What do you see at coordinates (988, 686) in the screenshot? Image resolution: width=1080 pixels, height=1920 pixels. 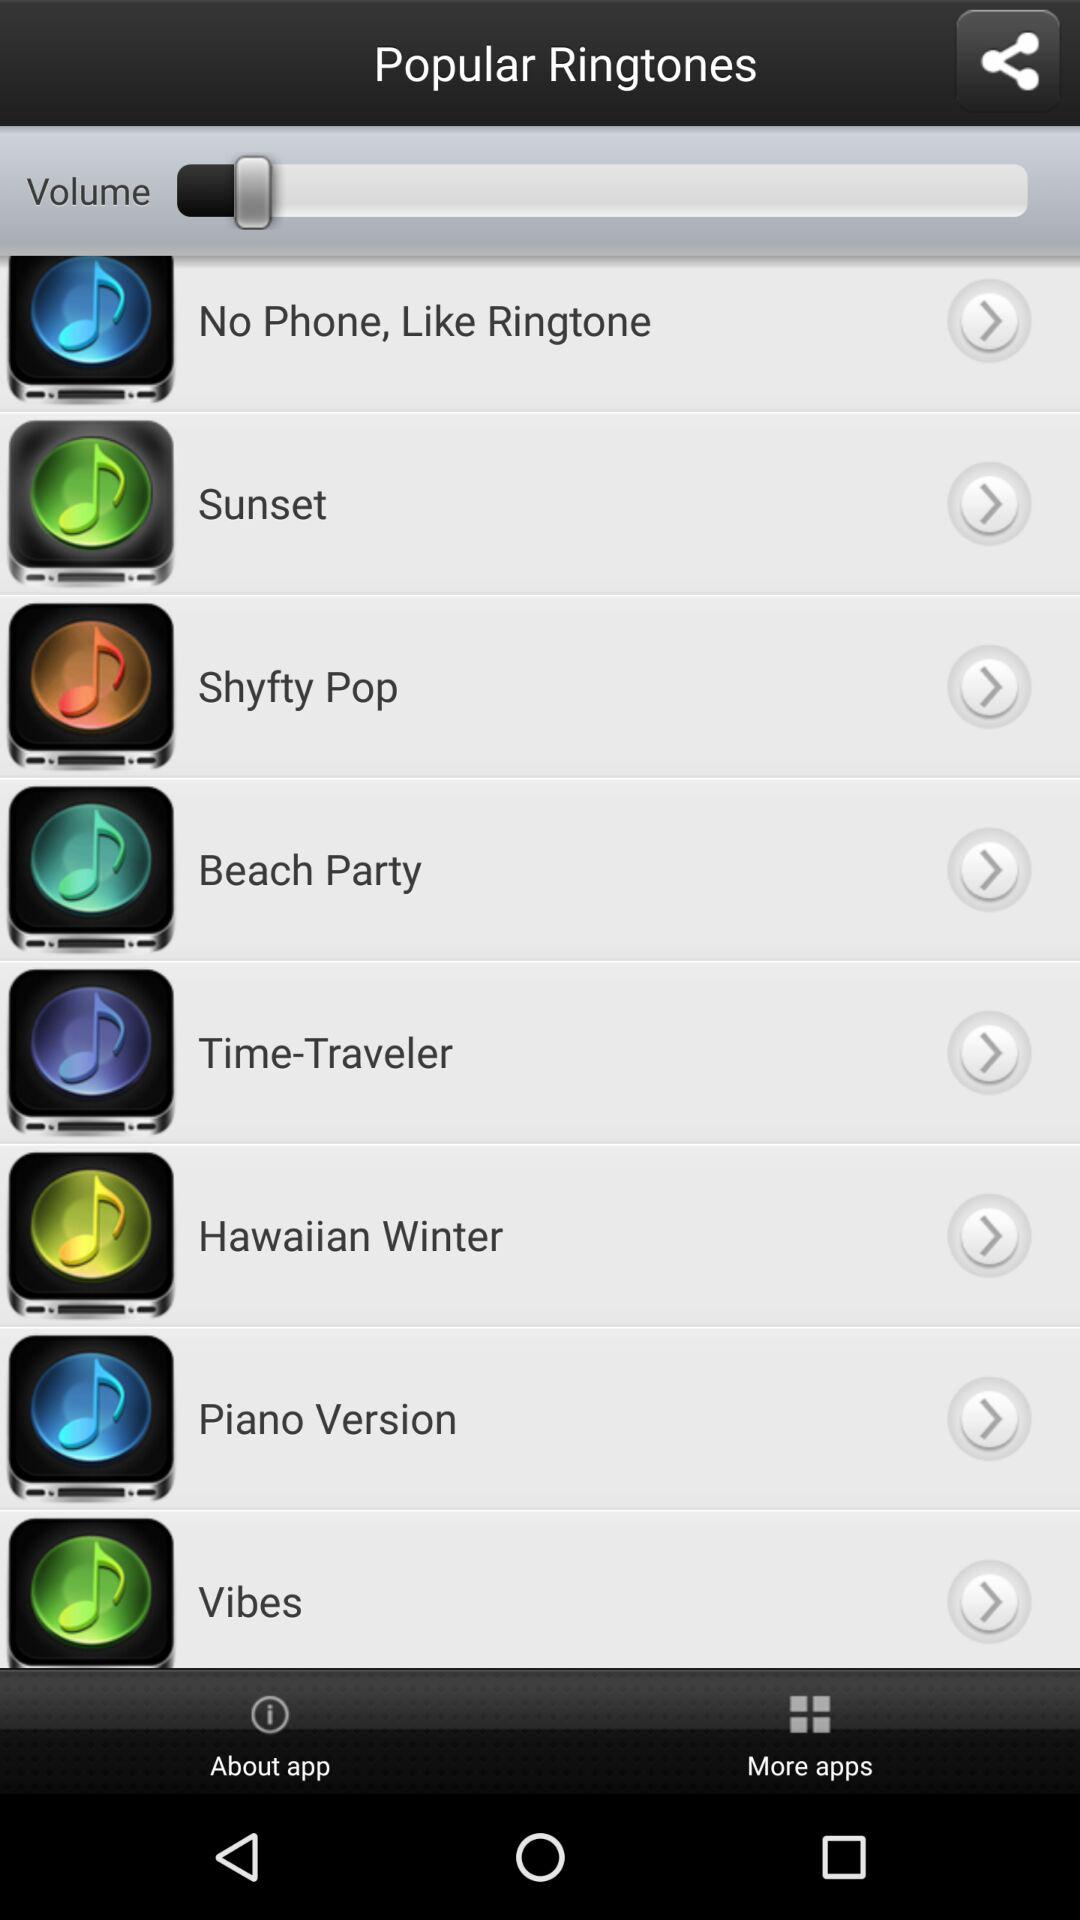 I see `download ringtone` at bounding box center [988, 686].